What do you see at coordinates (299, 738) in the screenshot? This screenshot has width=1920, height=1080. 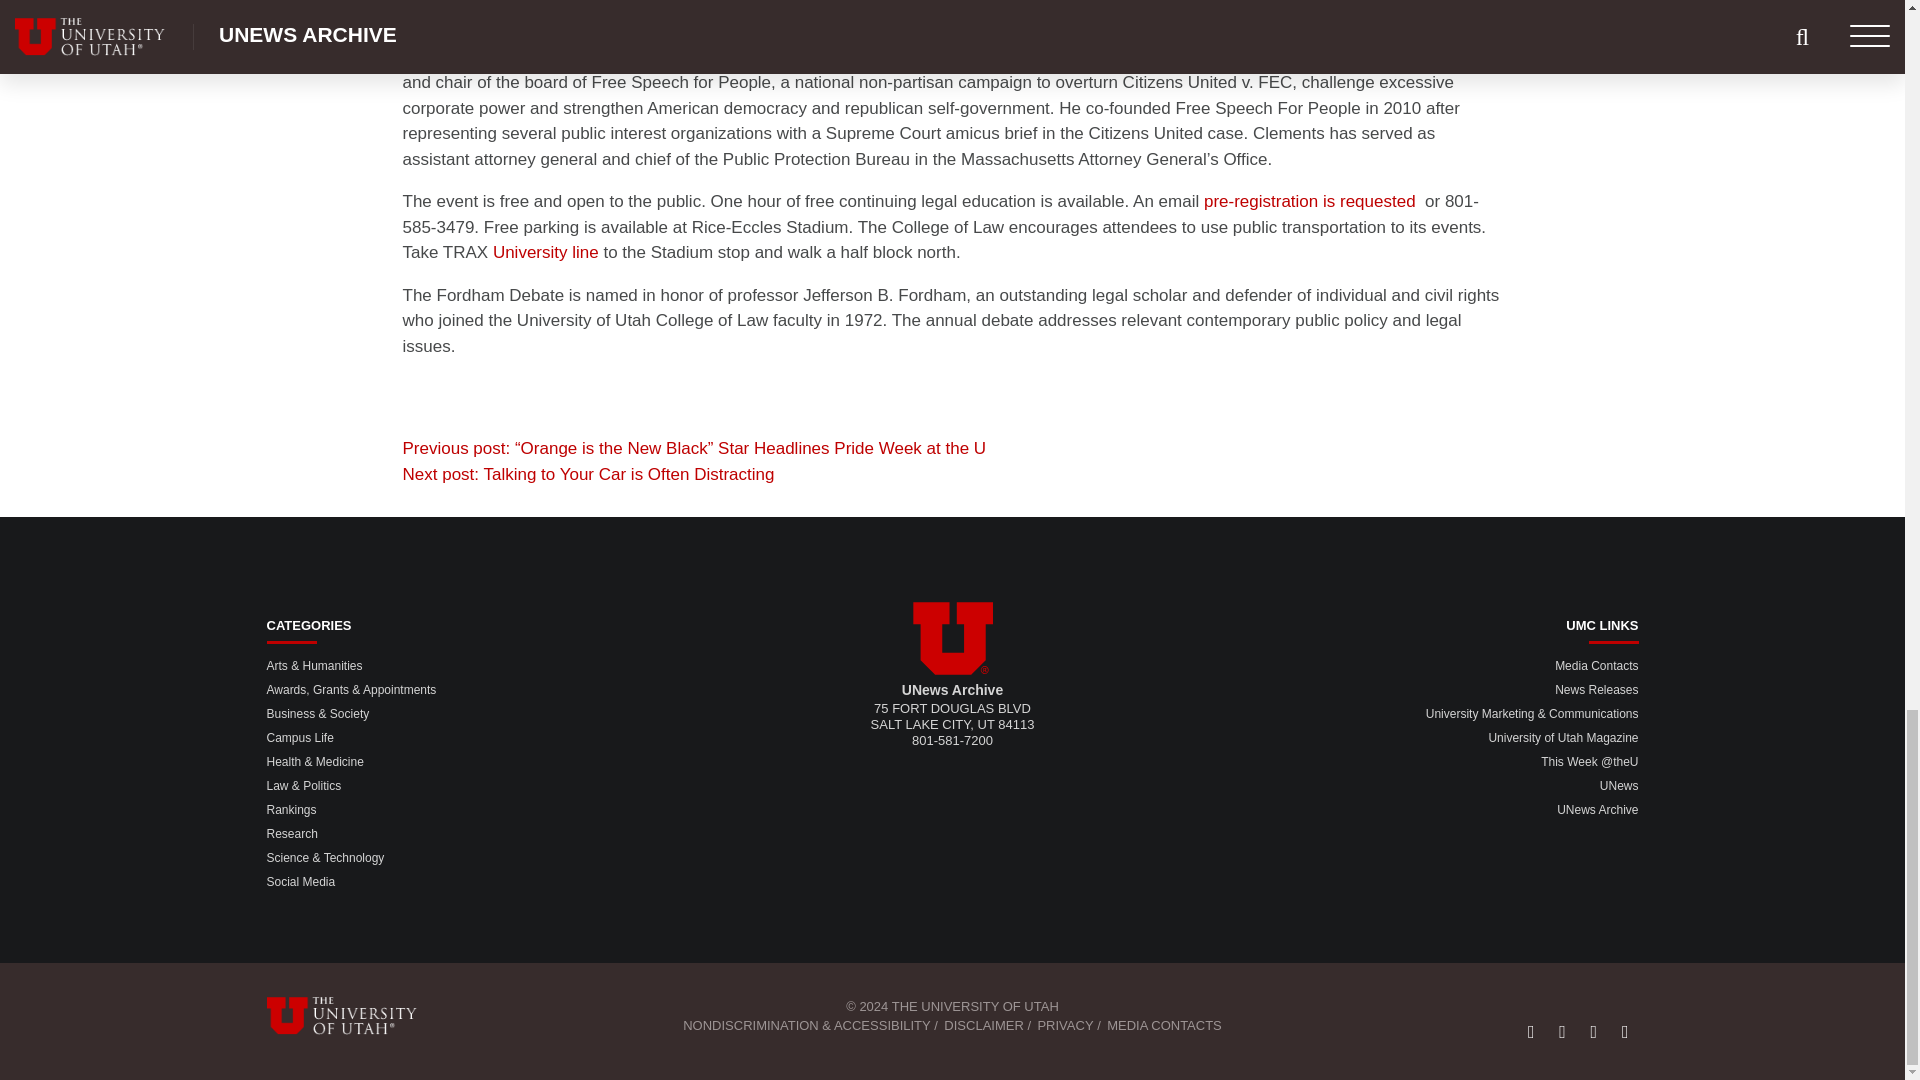 I see `Campus Life` at bounding box center [299, 738].